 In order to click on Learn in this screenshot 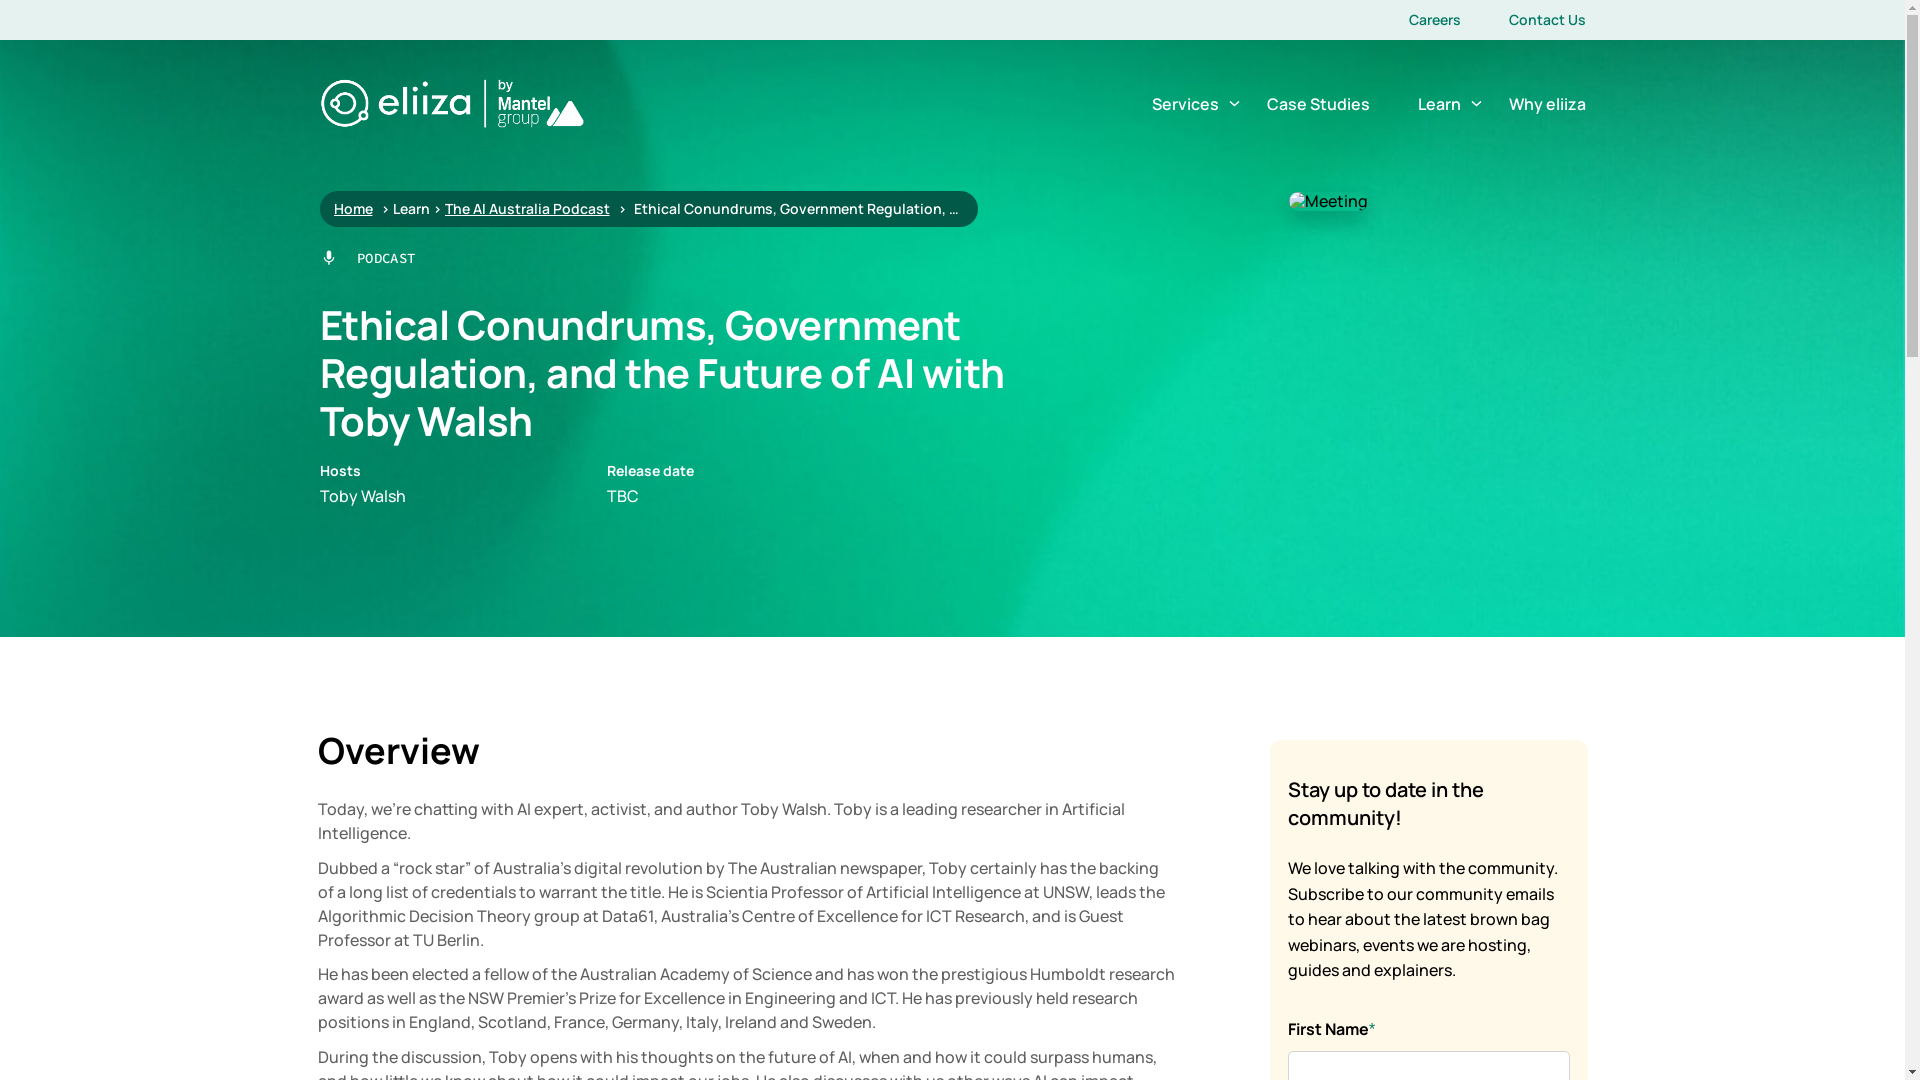, I will do `click(1440, 104)`.